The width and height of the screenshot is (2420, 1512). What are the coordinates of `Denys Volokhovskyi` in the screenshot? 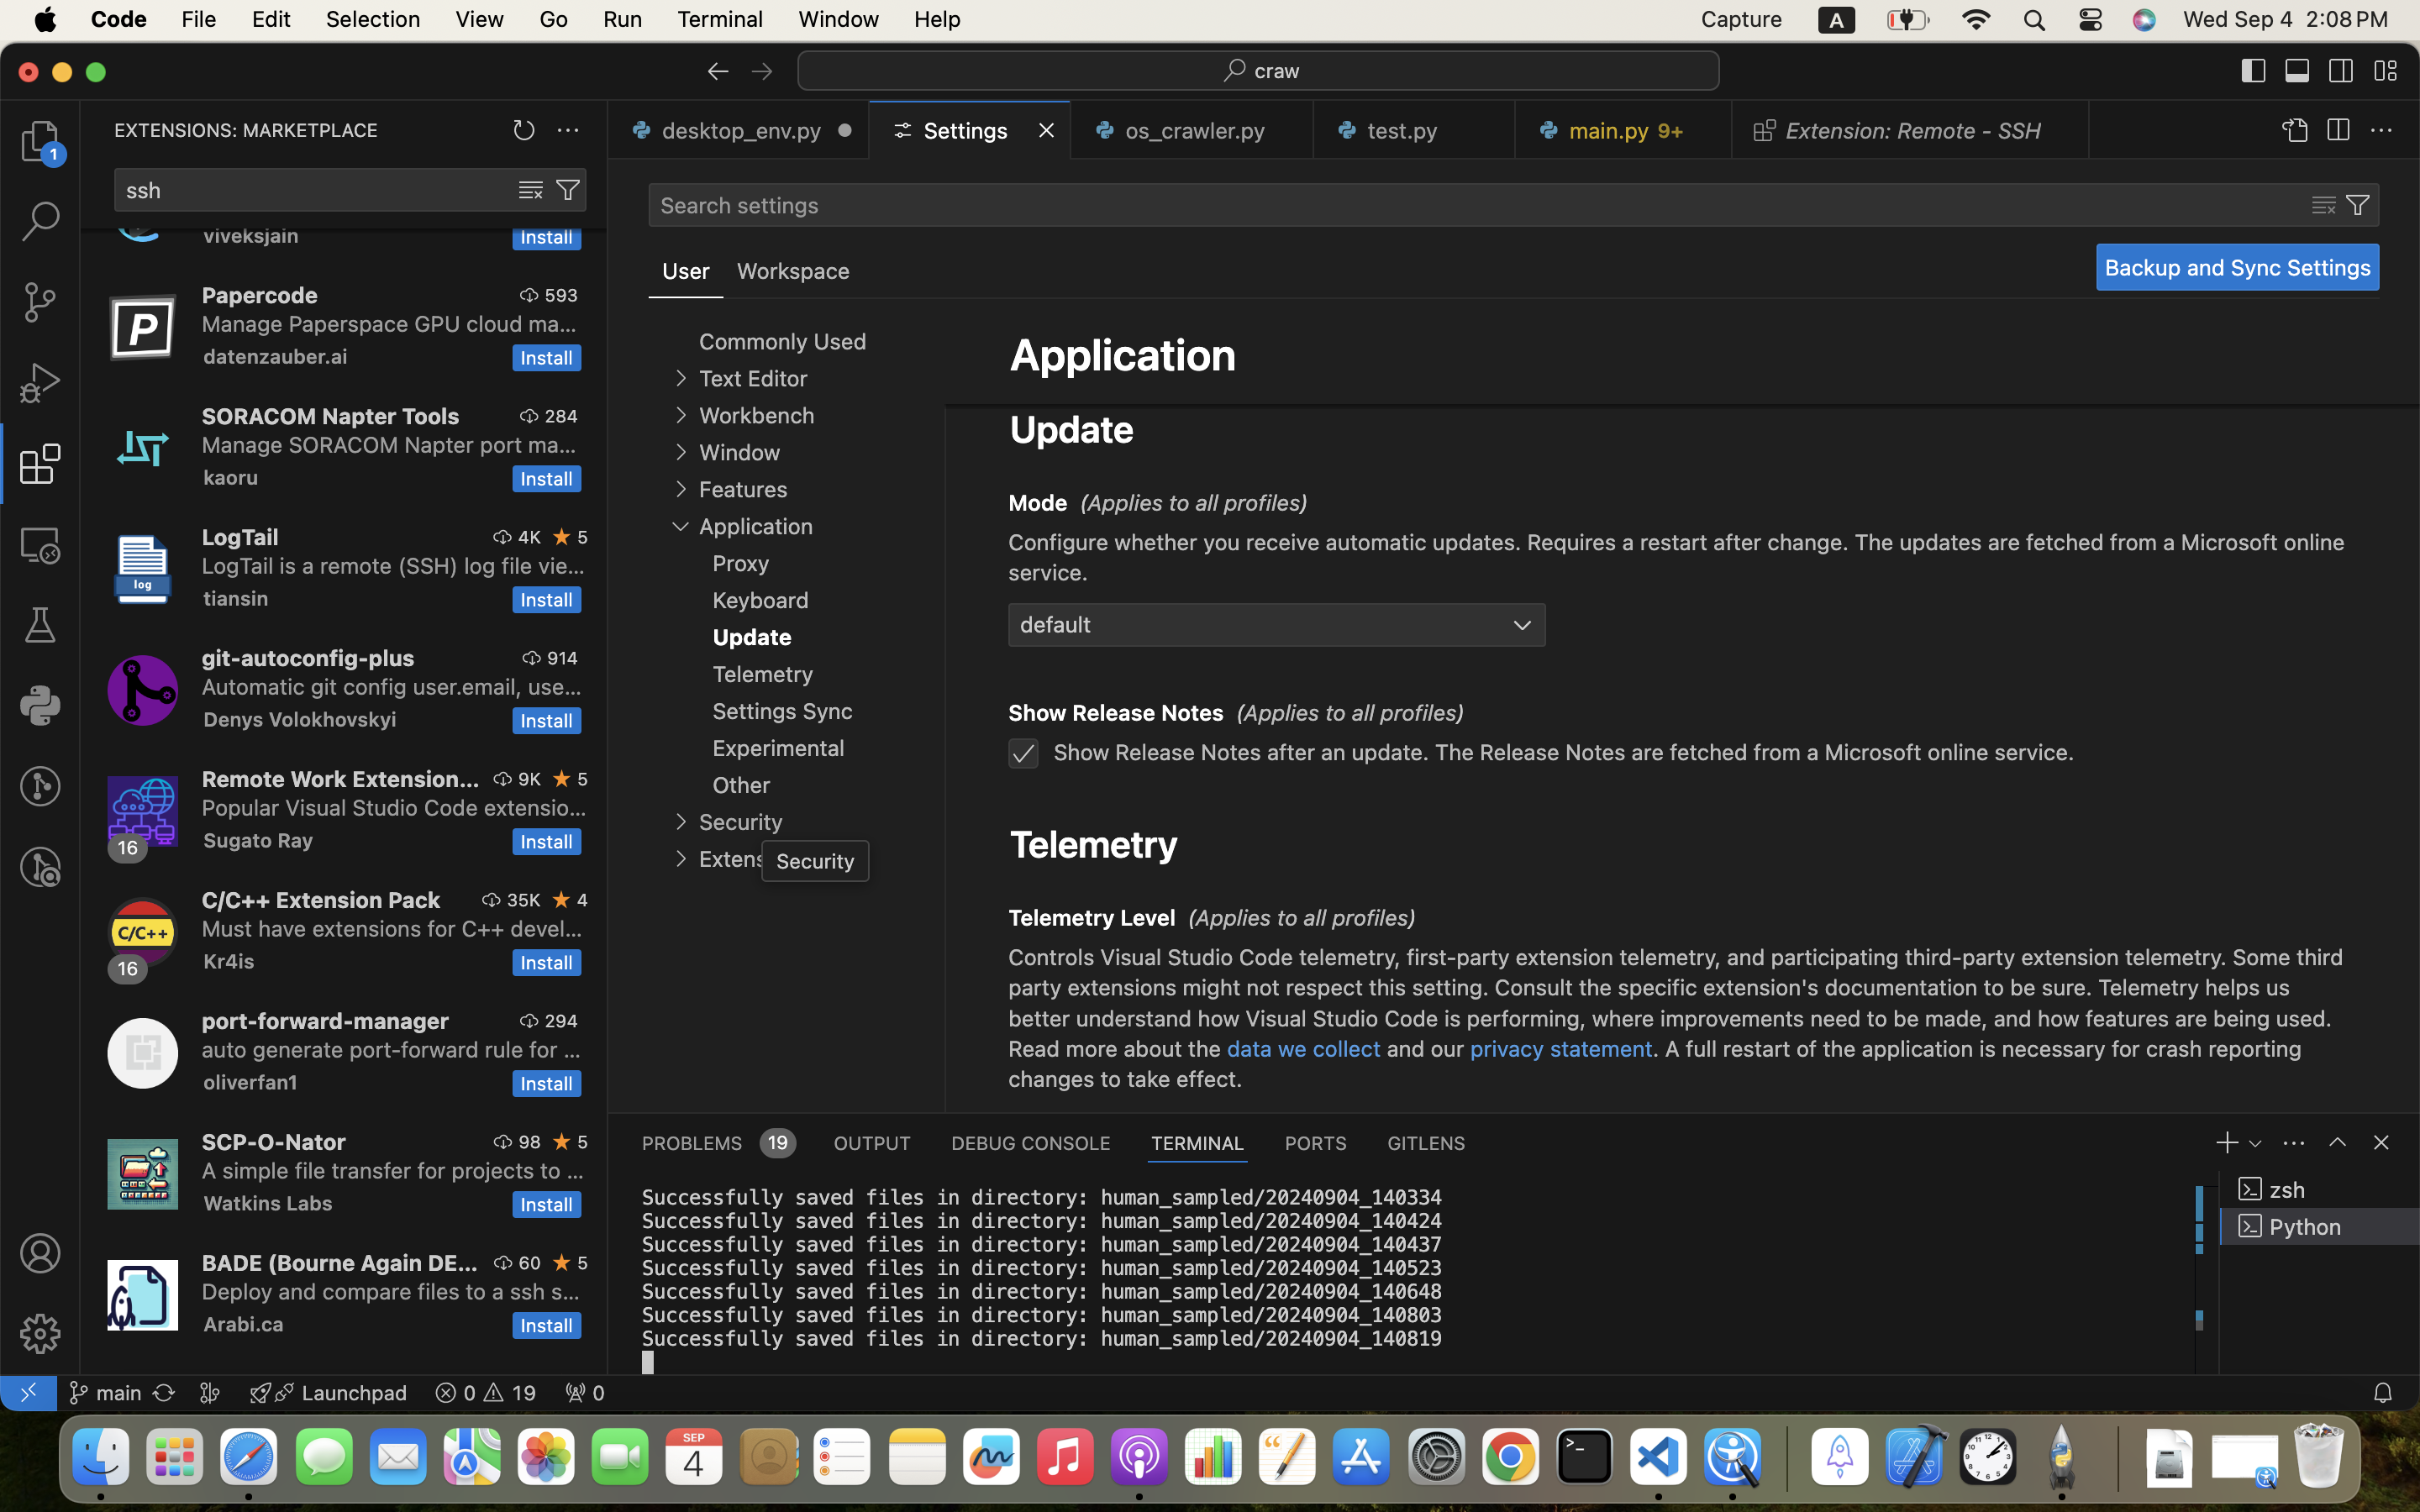 It's located at (300, 719).